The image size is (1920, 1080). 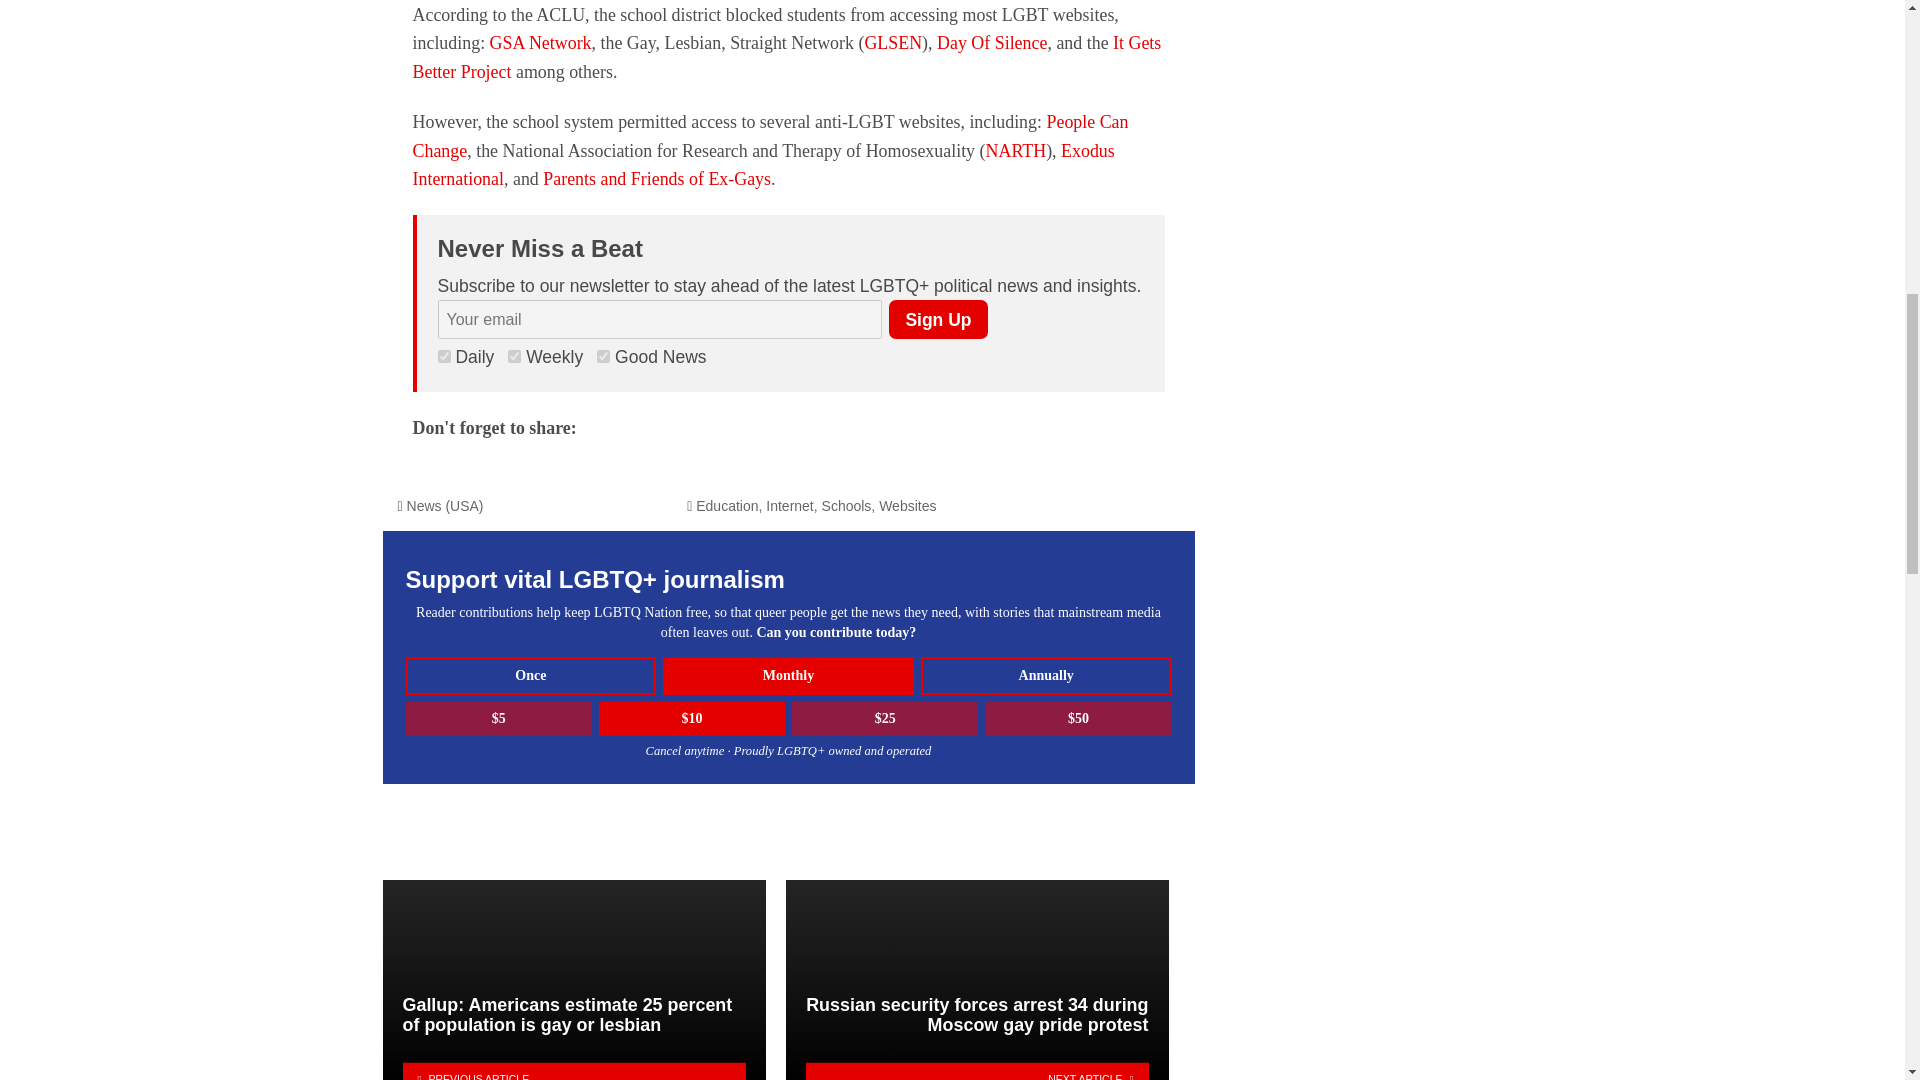 I want to click on Sign Up, so click(x=937, y=320).